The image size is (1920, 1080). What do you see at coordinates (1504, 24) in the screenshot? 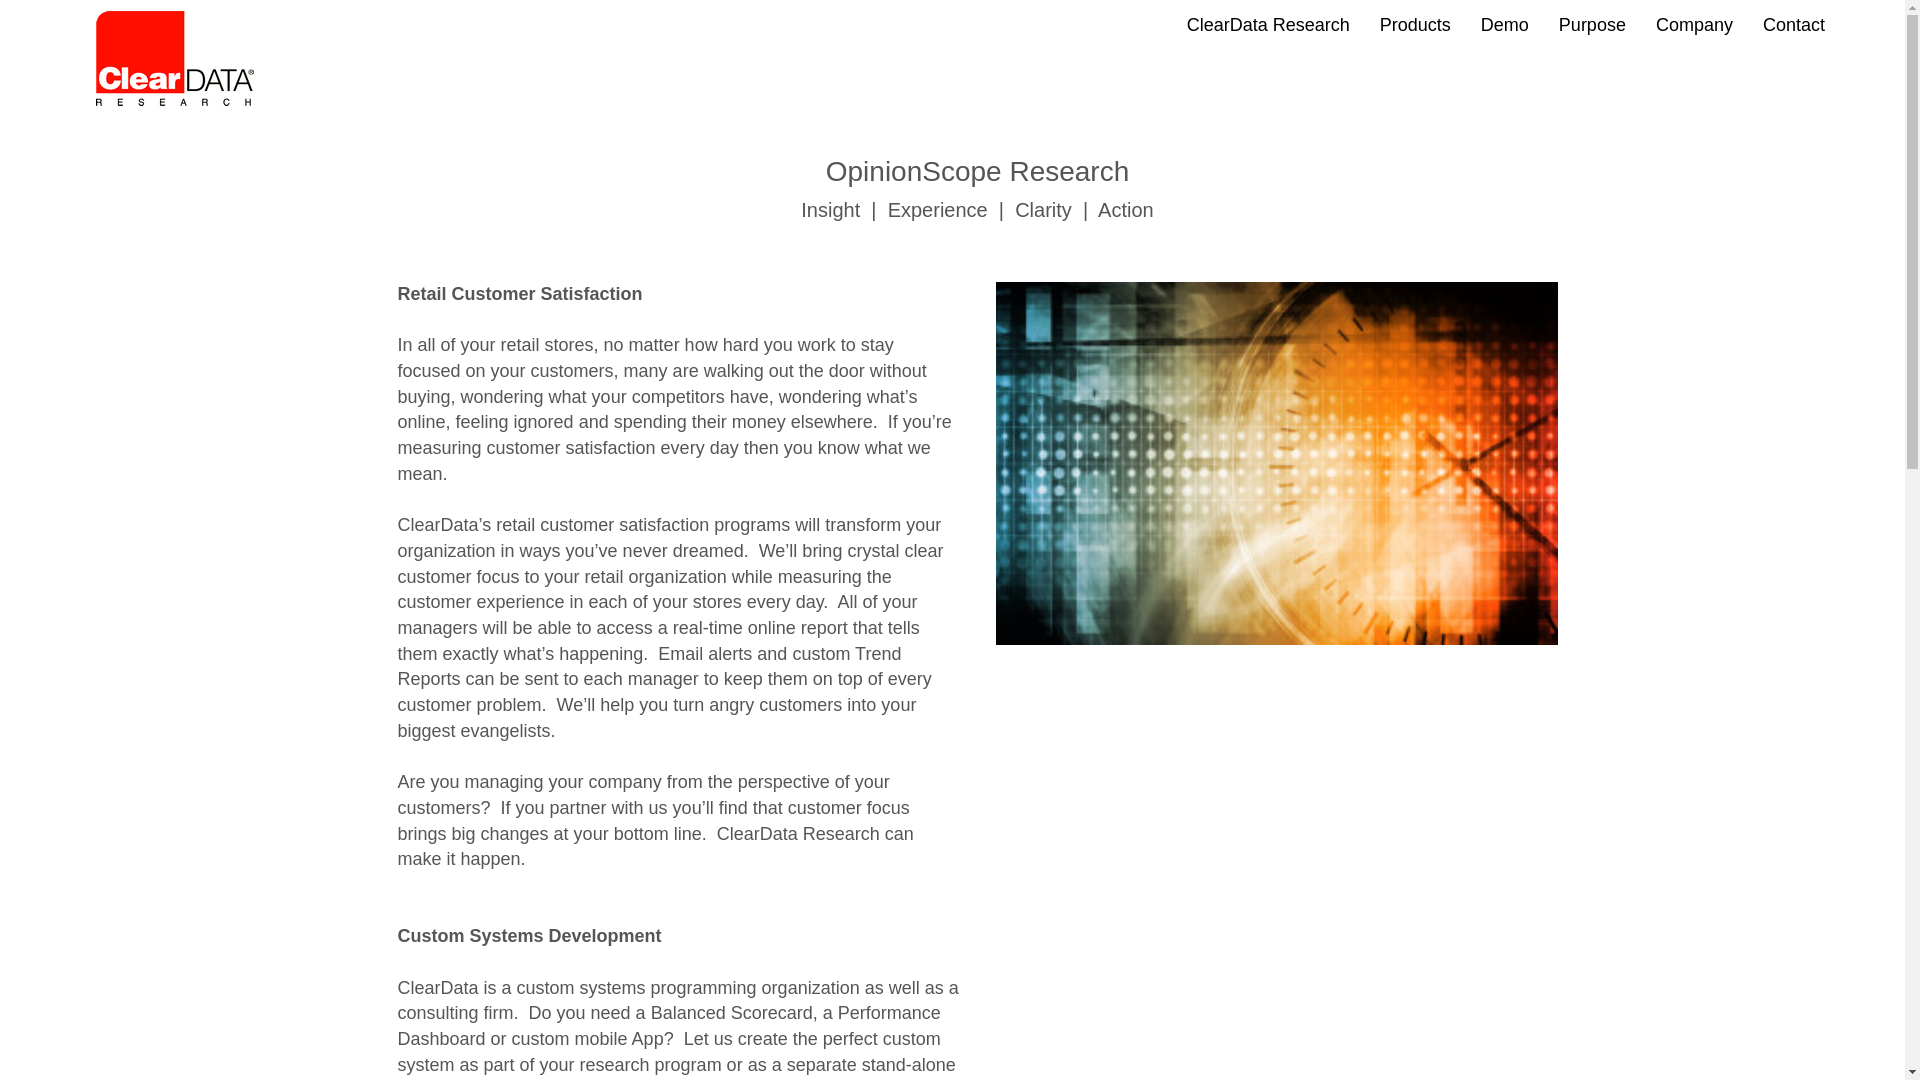
I see `Demo` at bounding box center [1504, 24].